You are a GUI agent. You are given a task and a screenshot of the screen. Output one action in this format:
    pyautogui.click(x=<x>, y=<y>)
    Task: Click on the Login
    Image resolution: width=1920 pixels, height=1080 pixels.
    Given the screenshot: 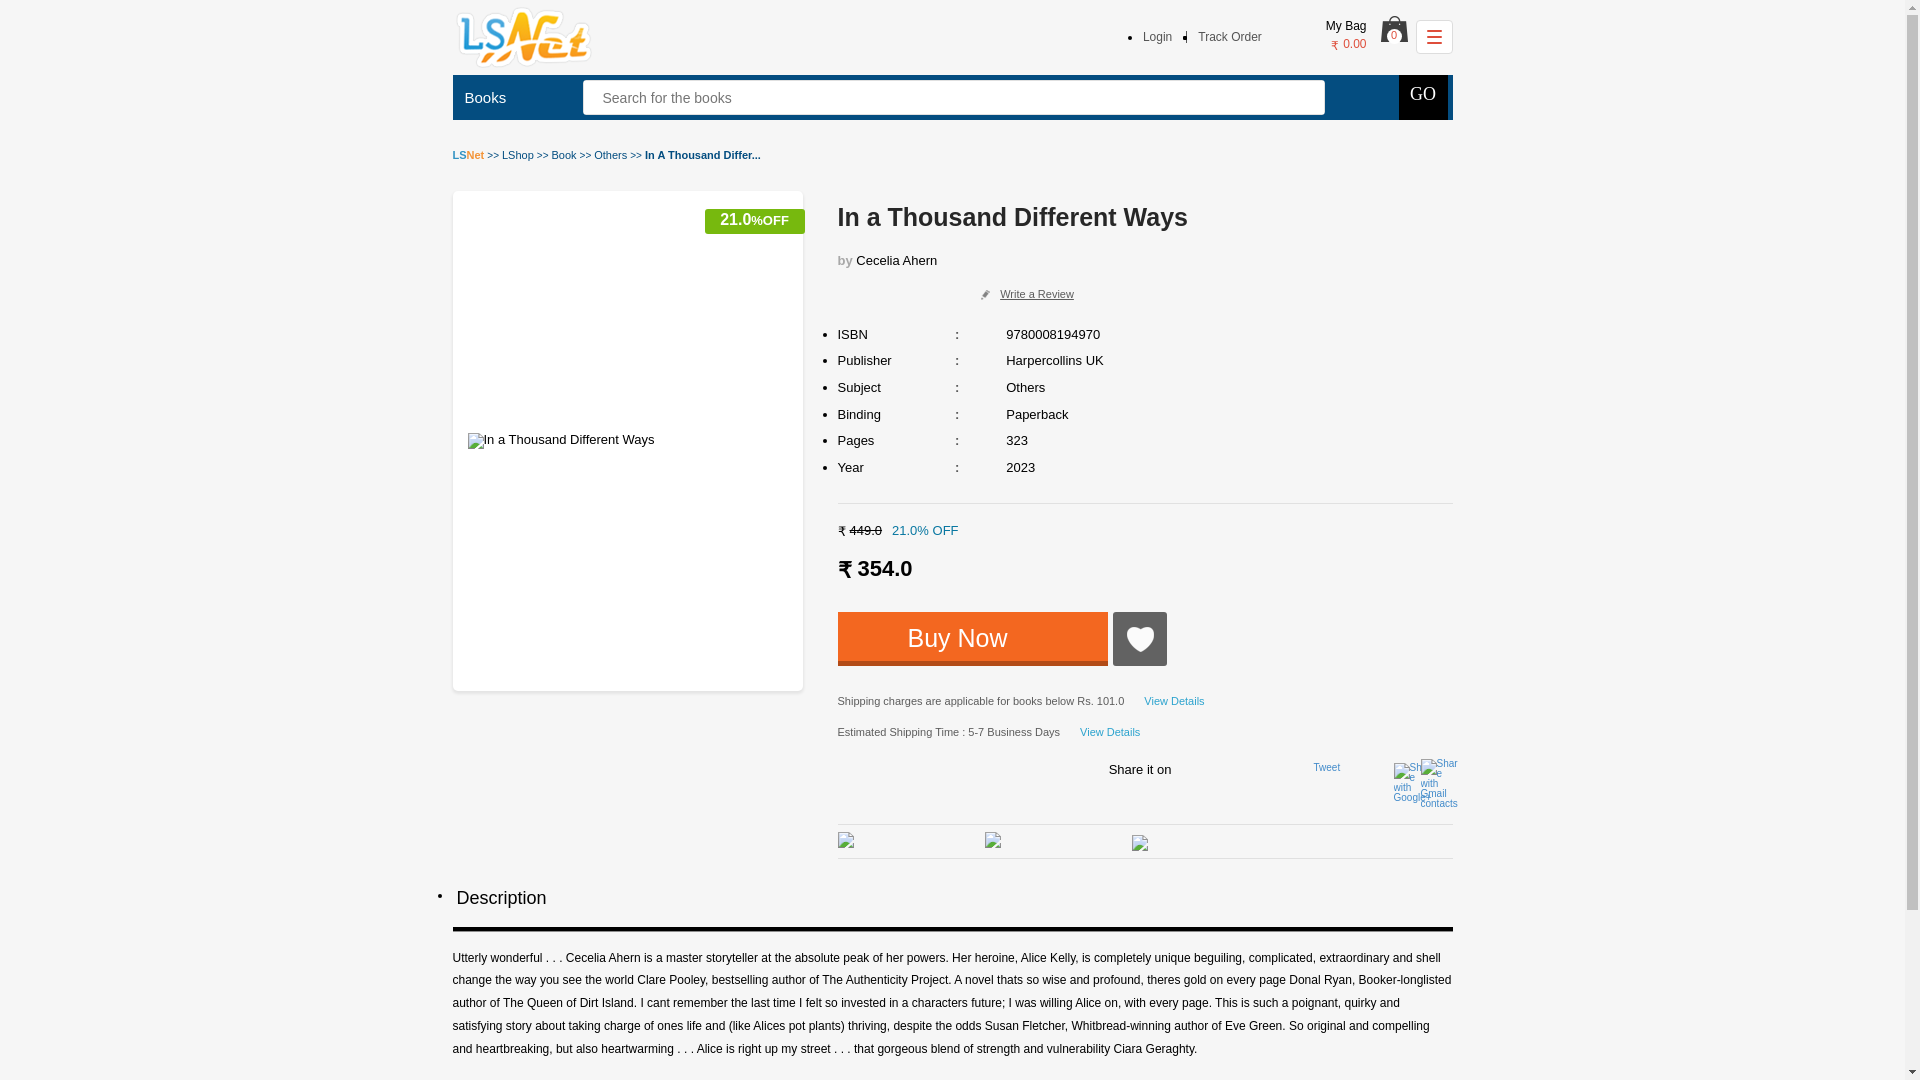 What is the action you would take?
    pyautogui.click(x=1156, y=37)
    